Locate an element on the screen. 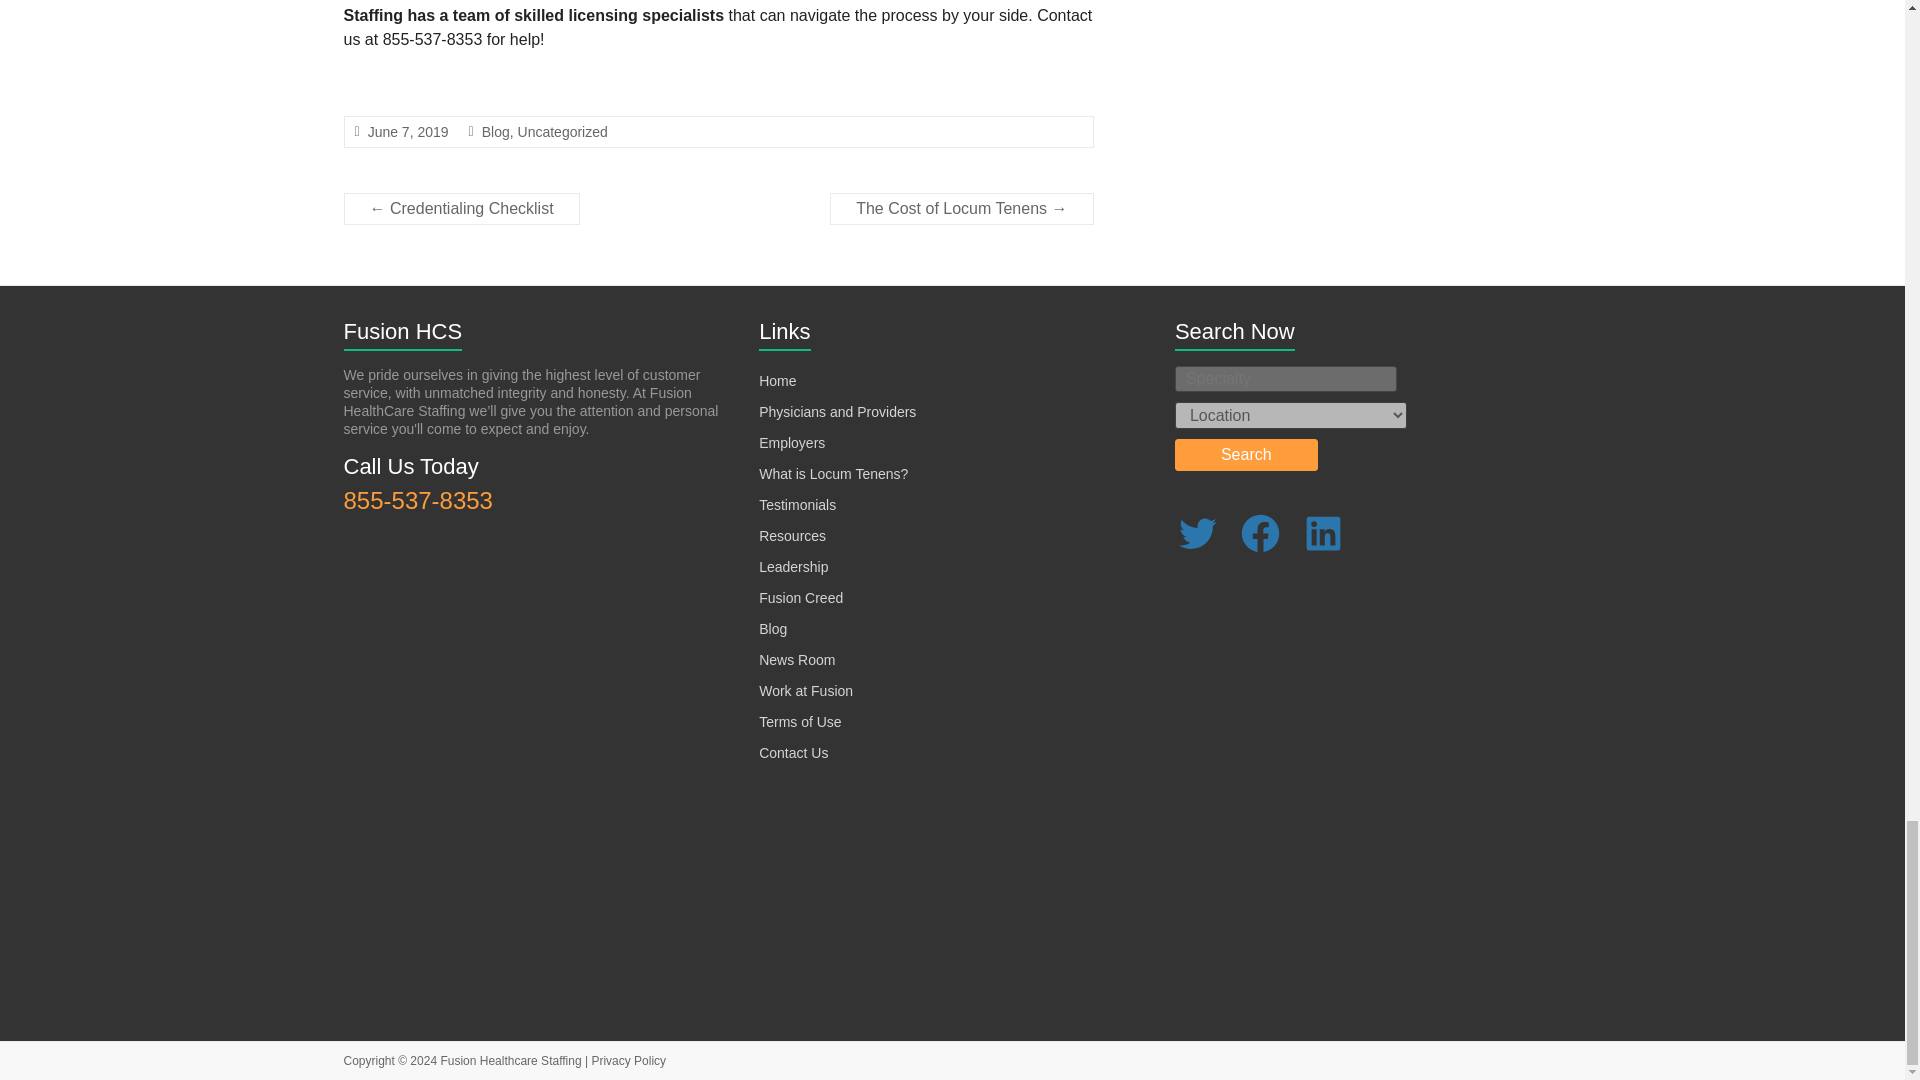  Fusion Healthcare Staffing is located at coordinates (510, 1061).